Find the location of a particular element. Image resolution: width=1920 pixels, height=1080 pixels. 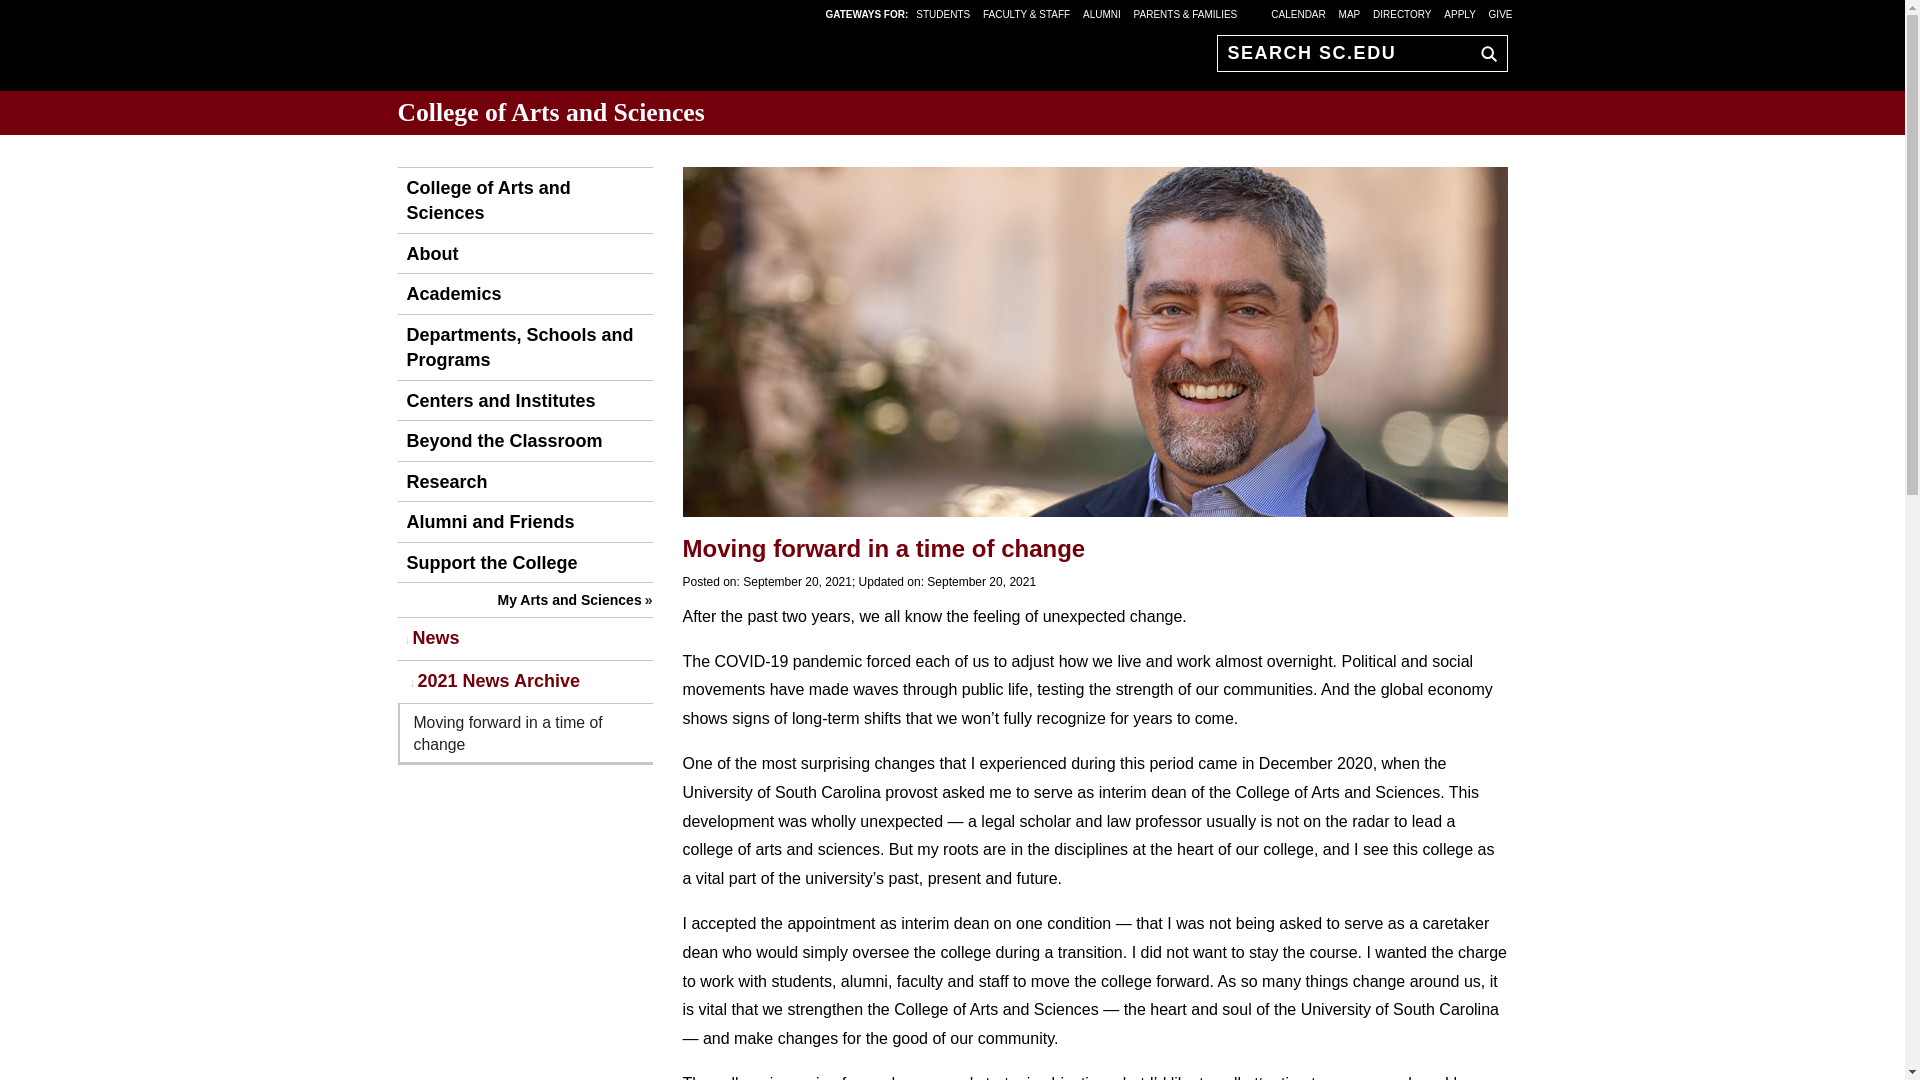

MAP is located at coordinates (1350, 13).